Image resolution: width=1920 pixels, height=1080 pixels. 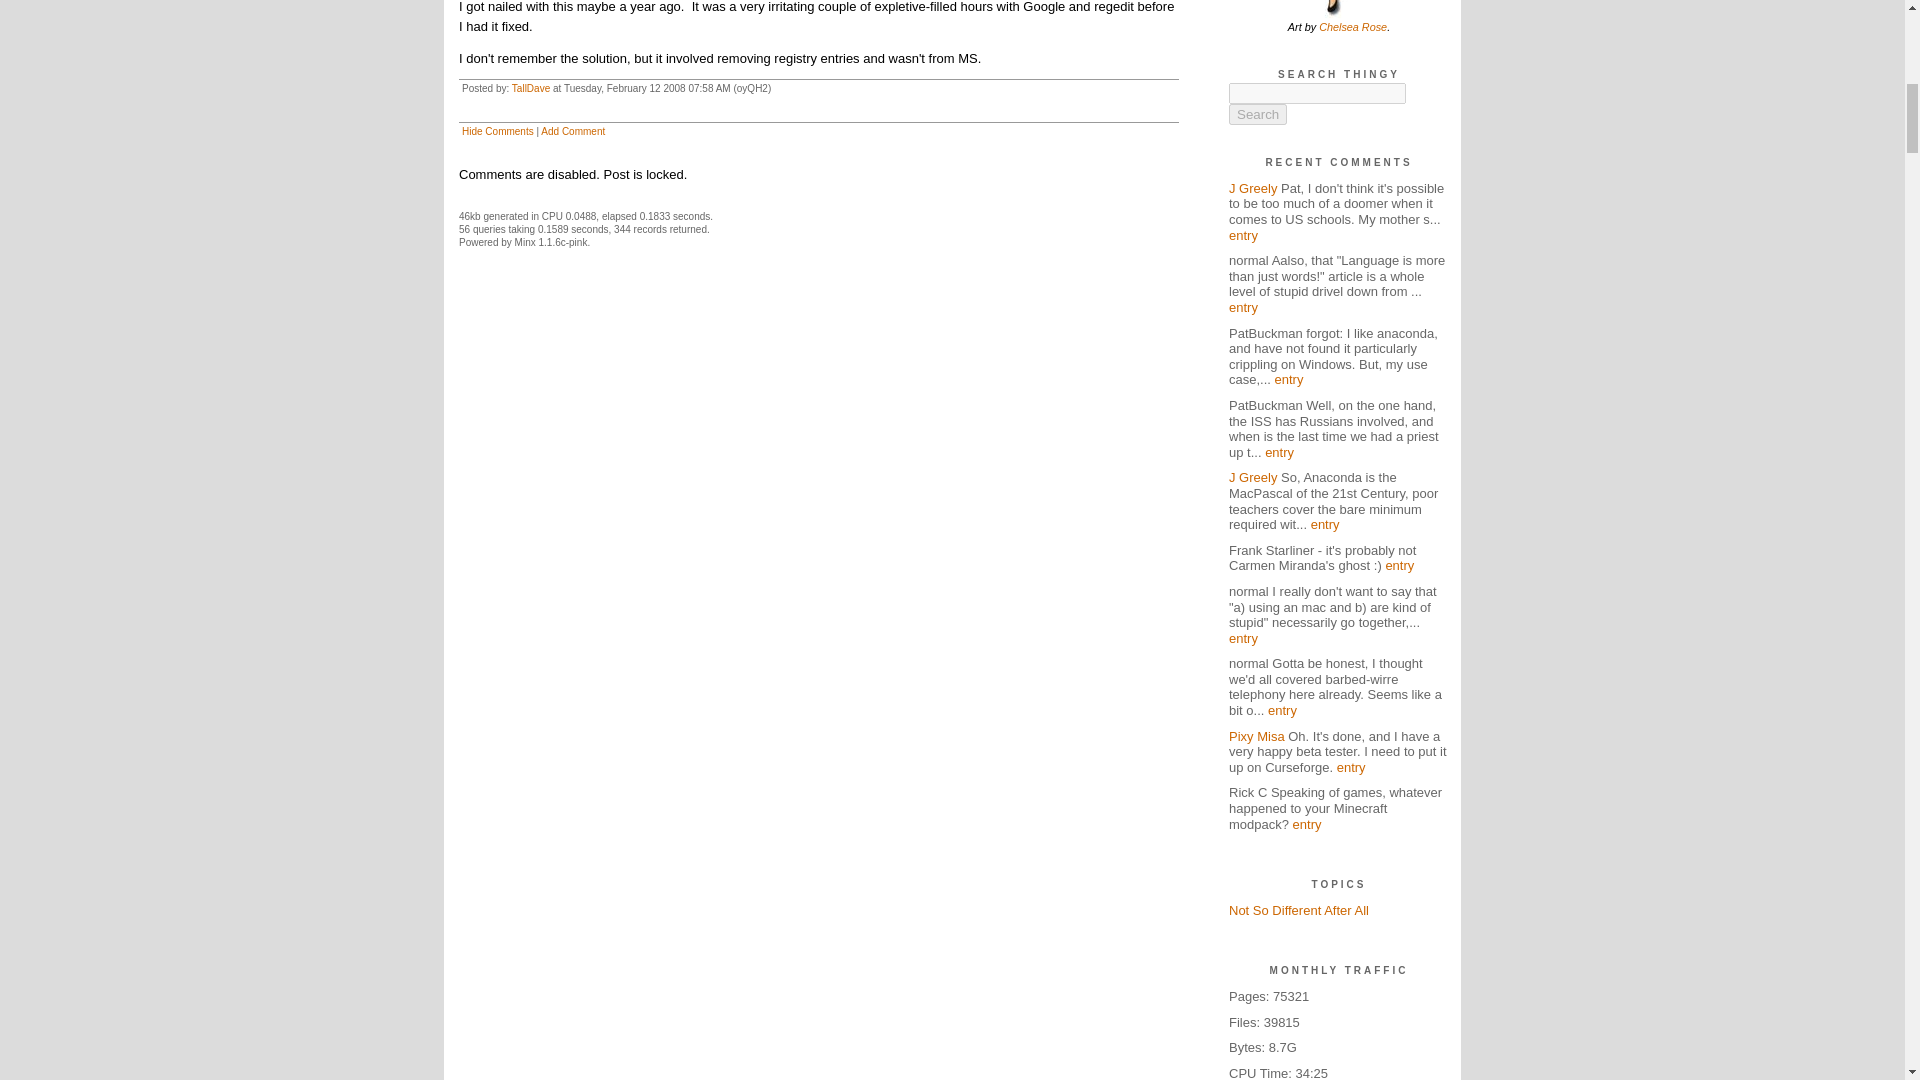 What do you see at coordinates (498, 132) in the screenshot?
I see `Hide Comments` at bounding box center [498, 132].